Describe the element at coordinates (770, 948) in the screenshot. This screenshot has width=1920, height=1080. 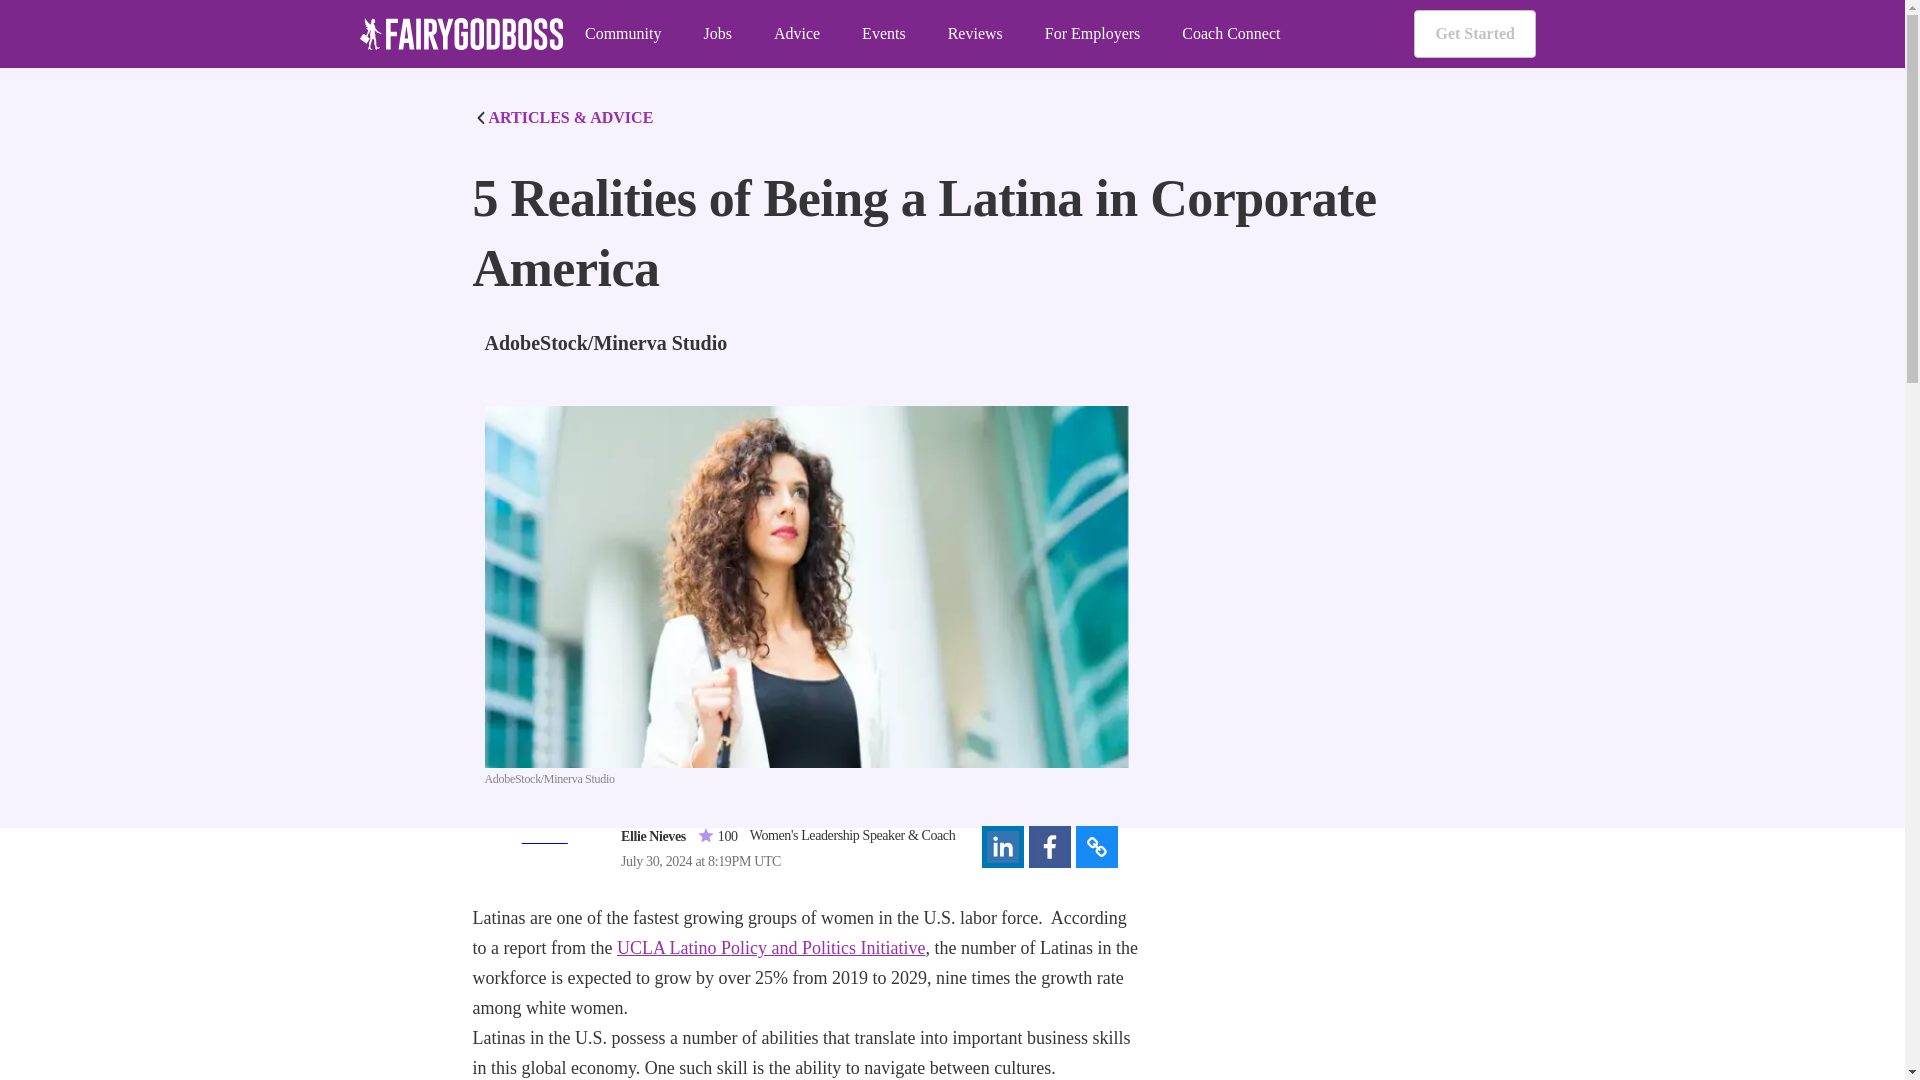
I see `UCLA Latino Policy and Politics Initiative` at that location.